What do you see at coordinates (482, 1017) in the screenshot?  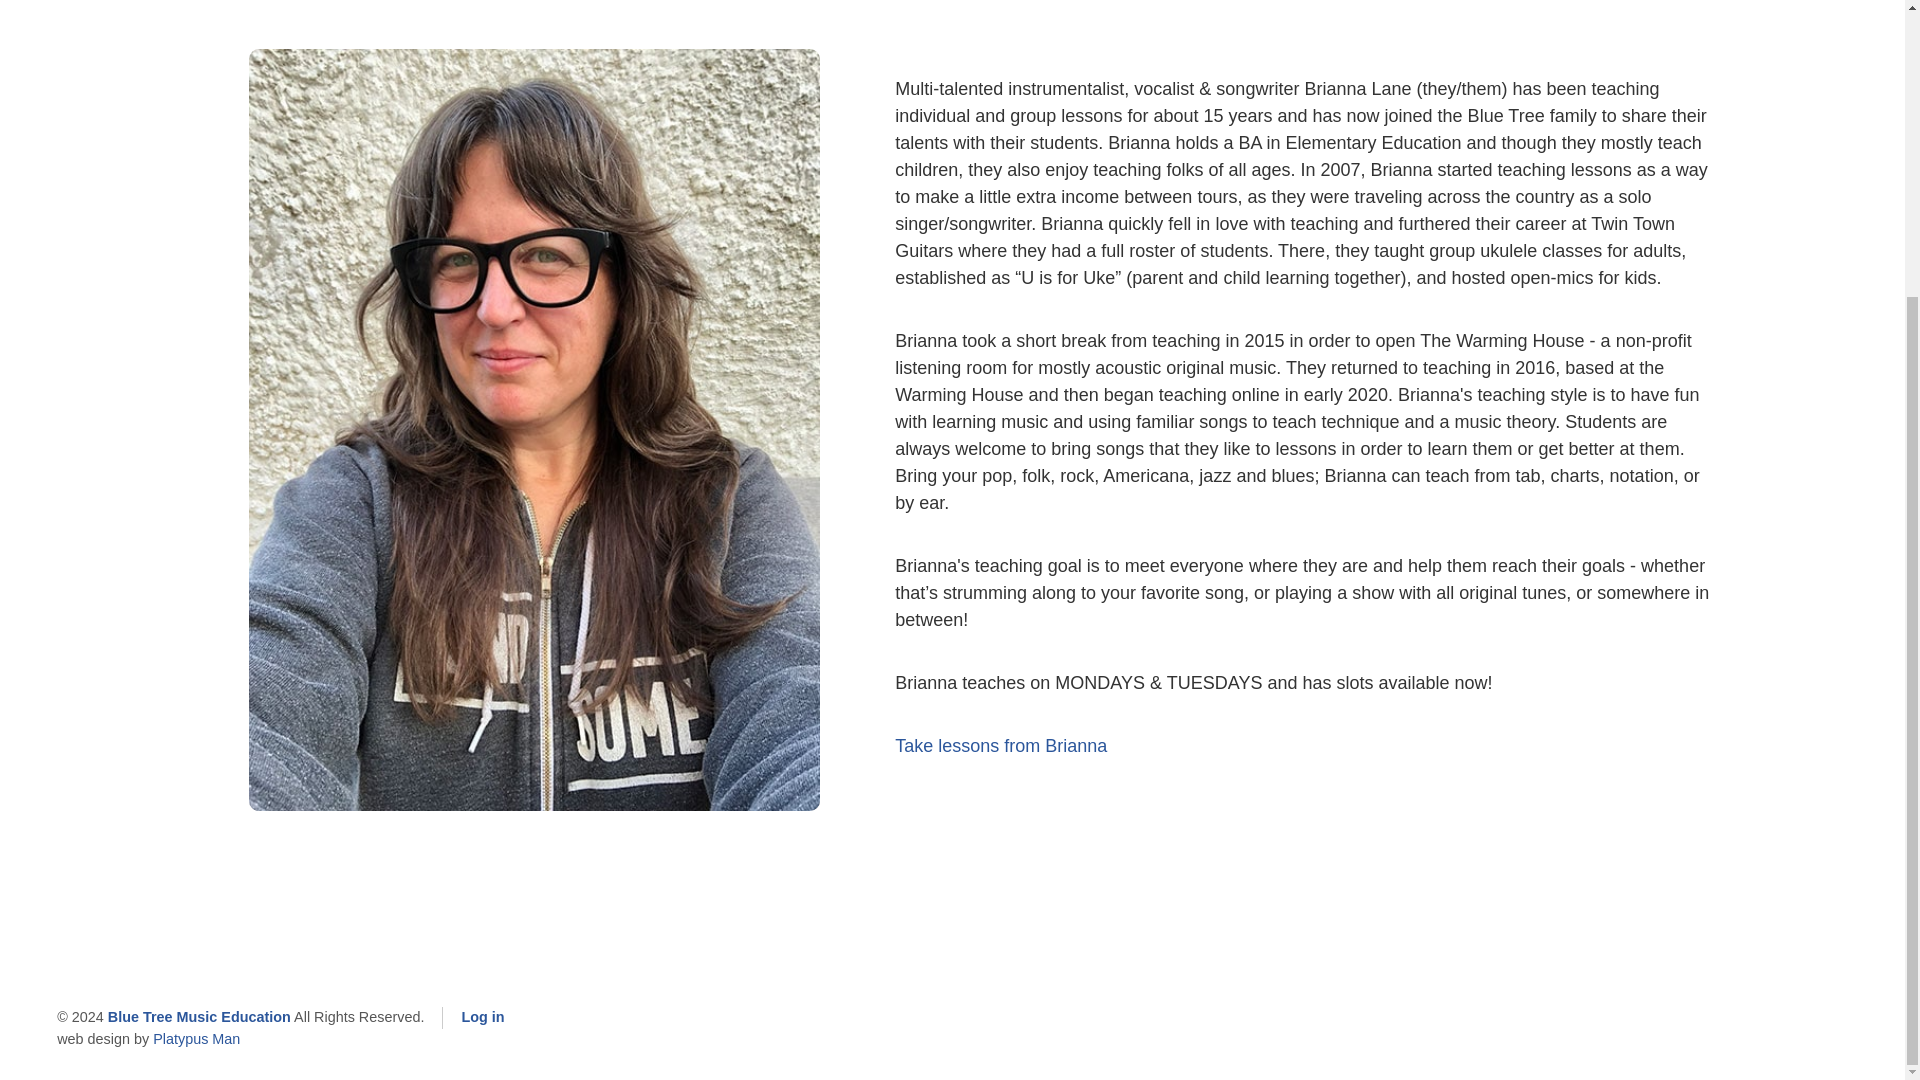 I see `Log in` at bounding box center [482, 1017].